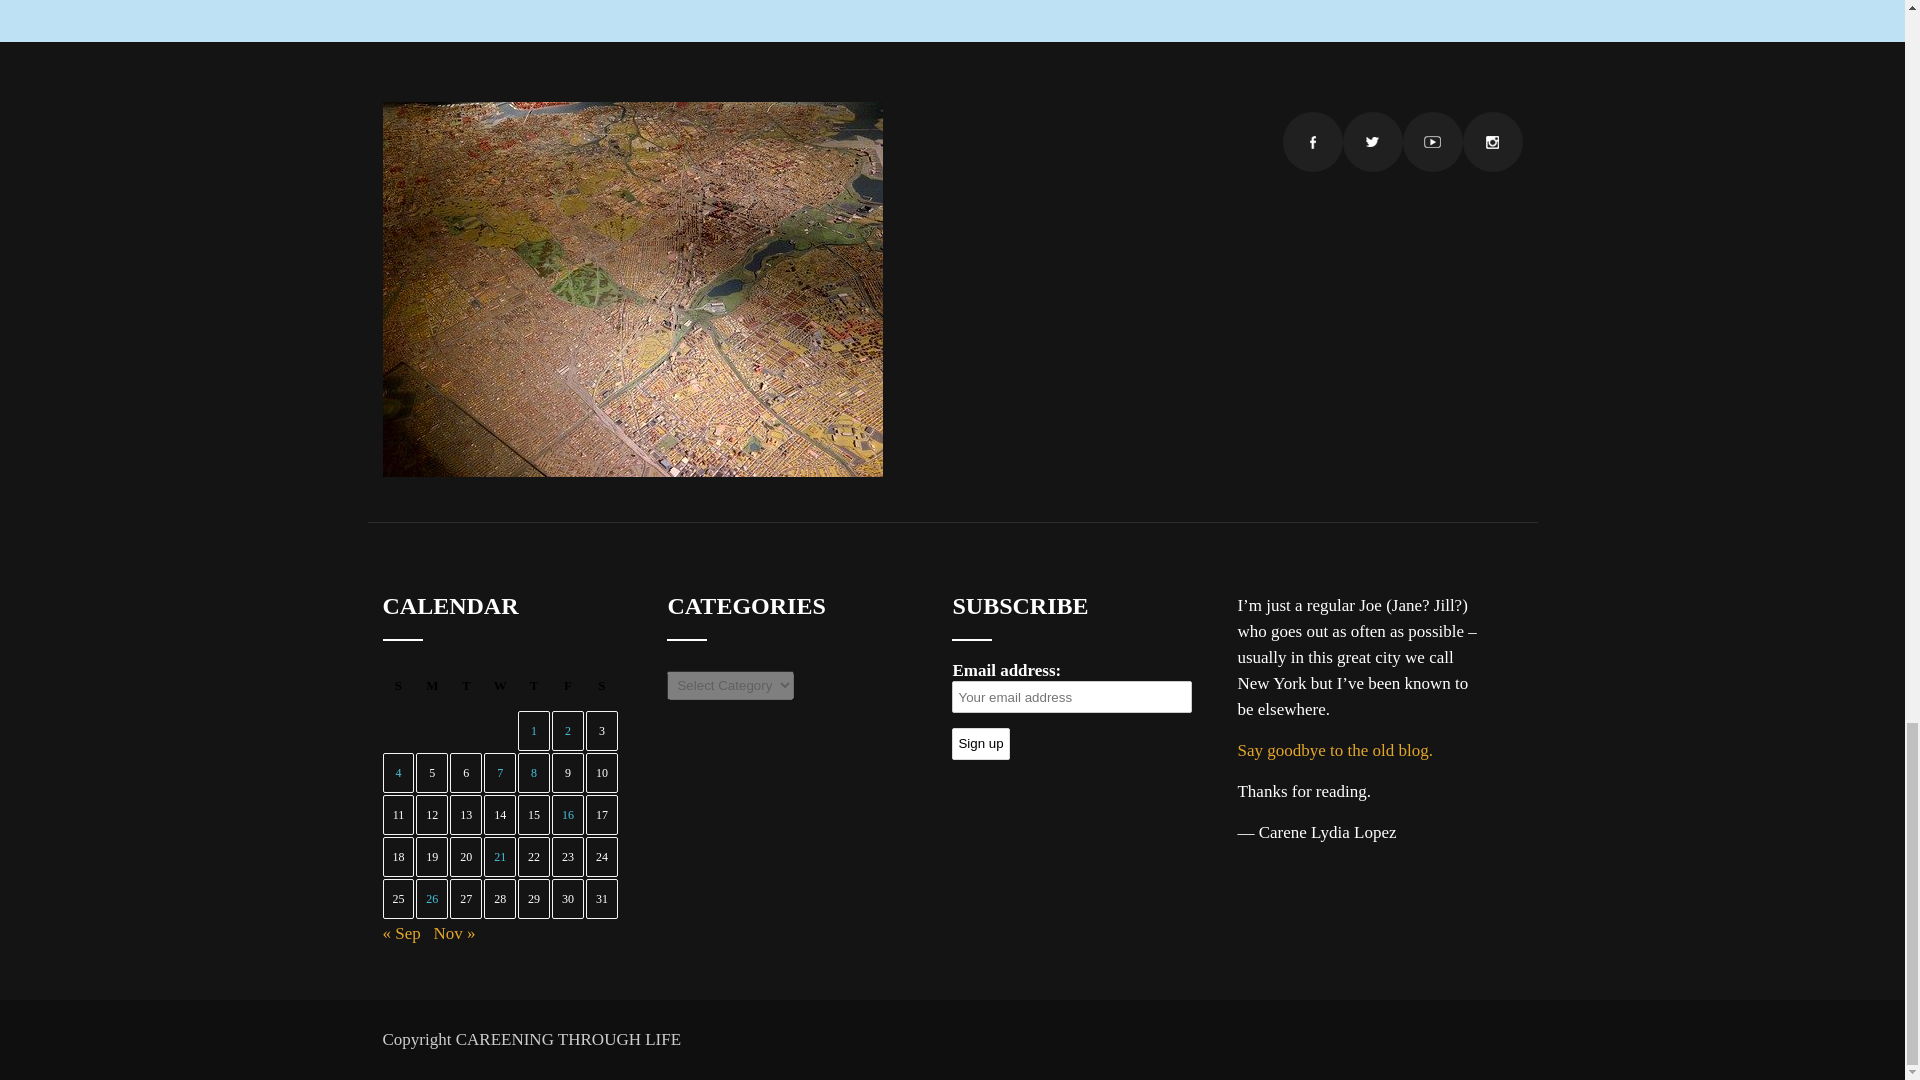  Describe the element at coordinates (1312, 142) in the screenshot. I see `Facebook` at that location.